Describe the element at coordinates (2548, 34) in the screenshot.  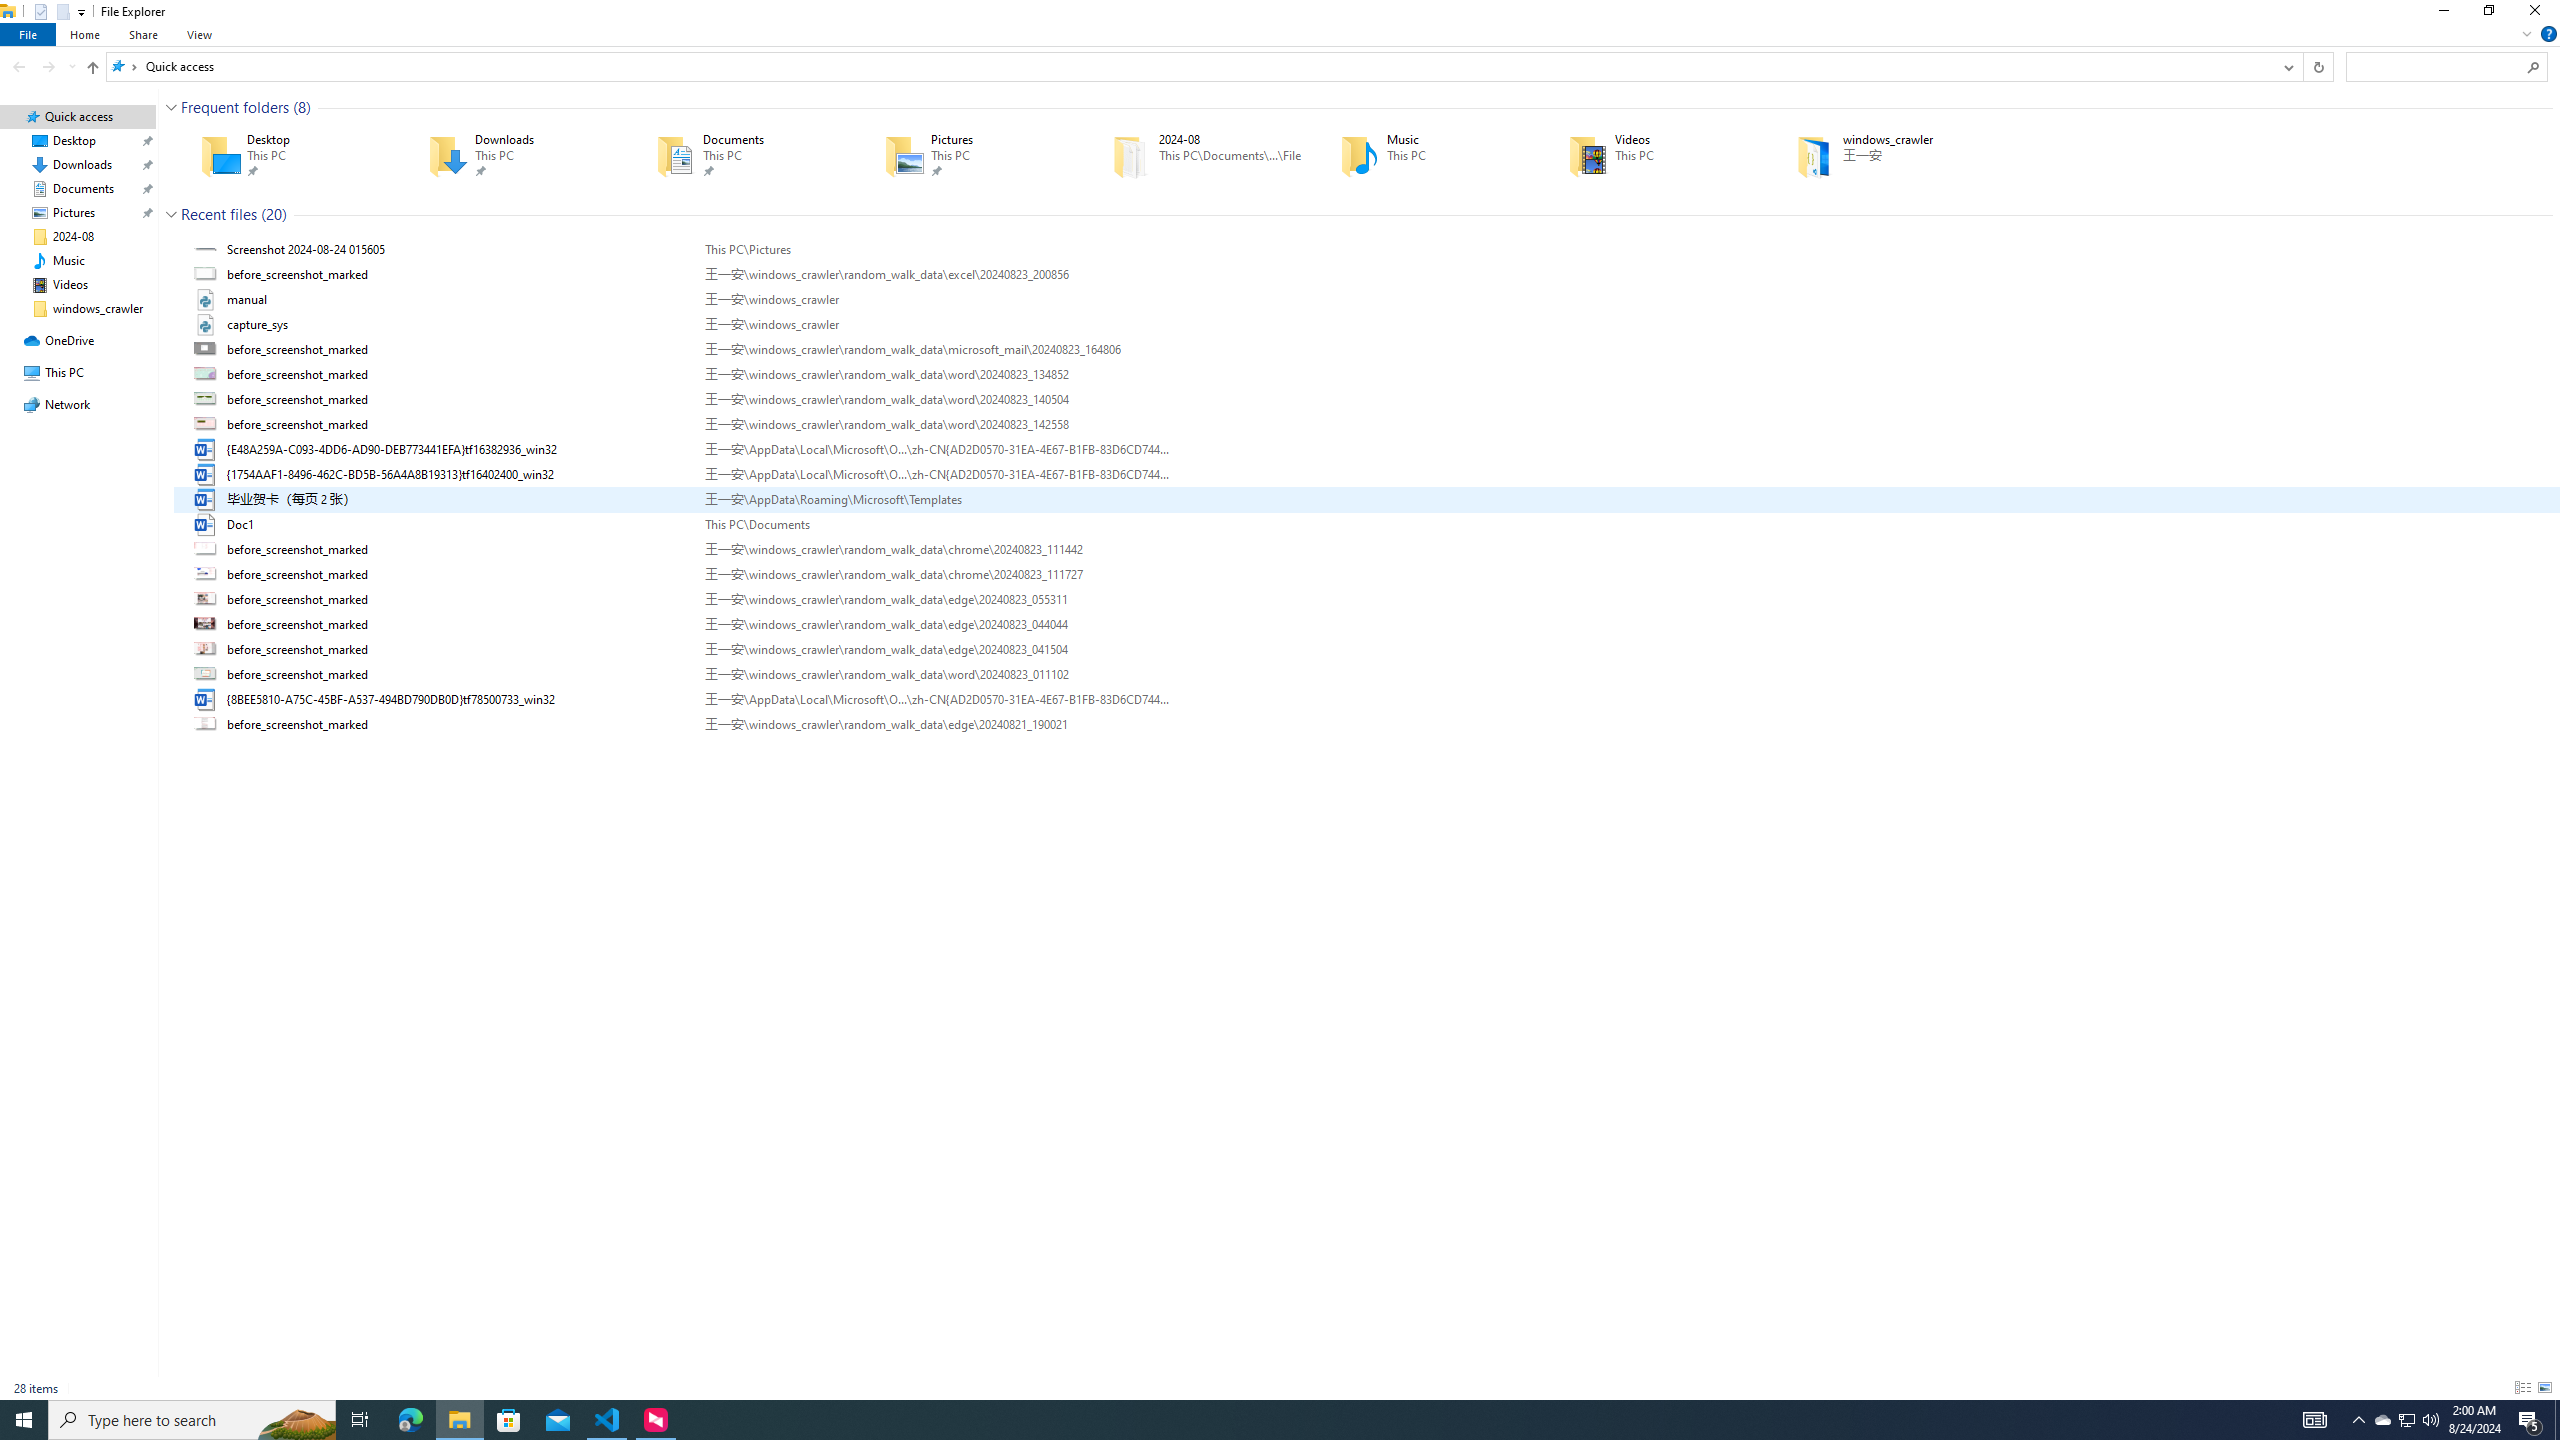
I see `Help` at that location.